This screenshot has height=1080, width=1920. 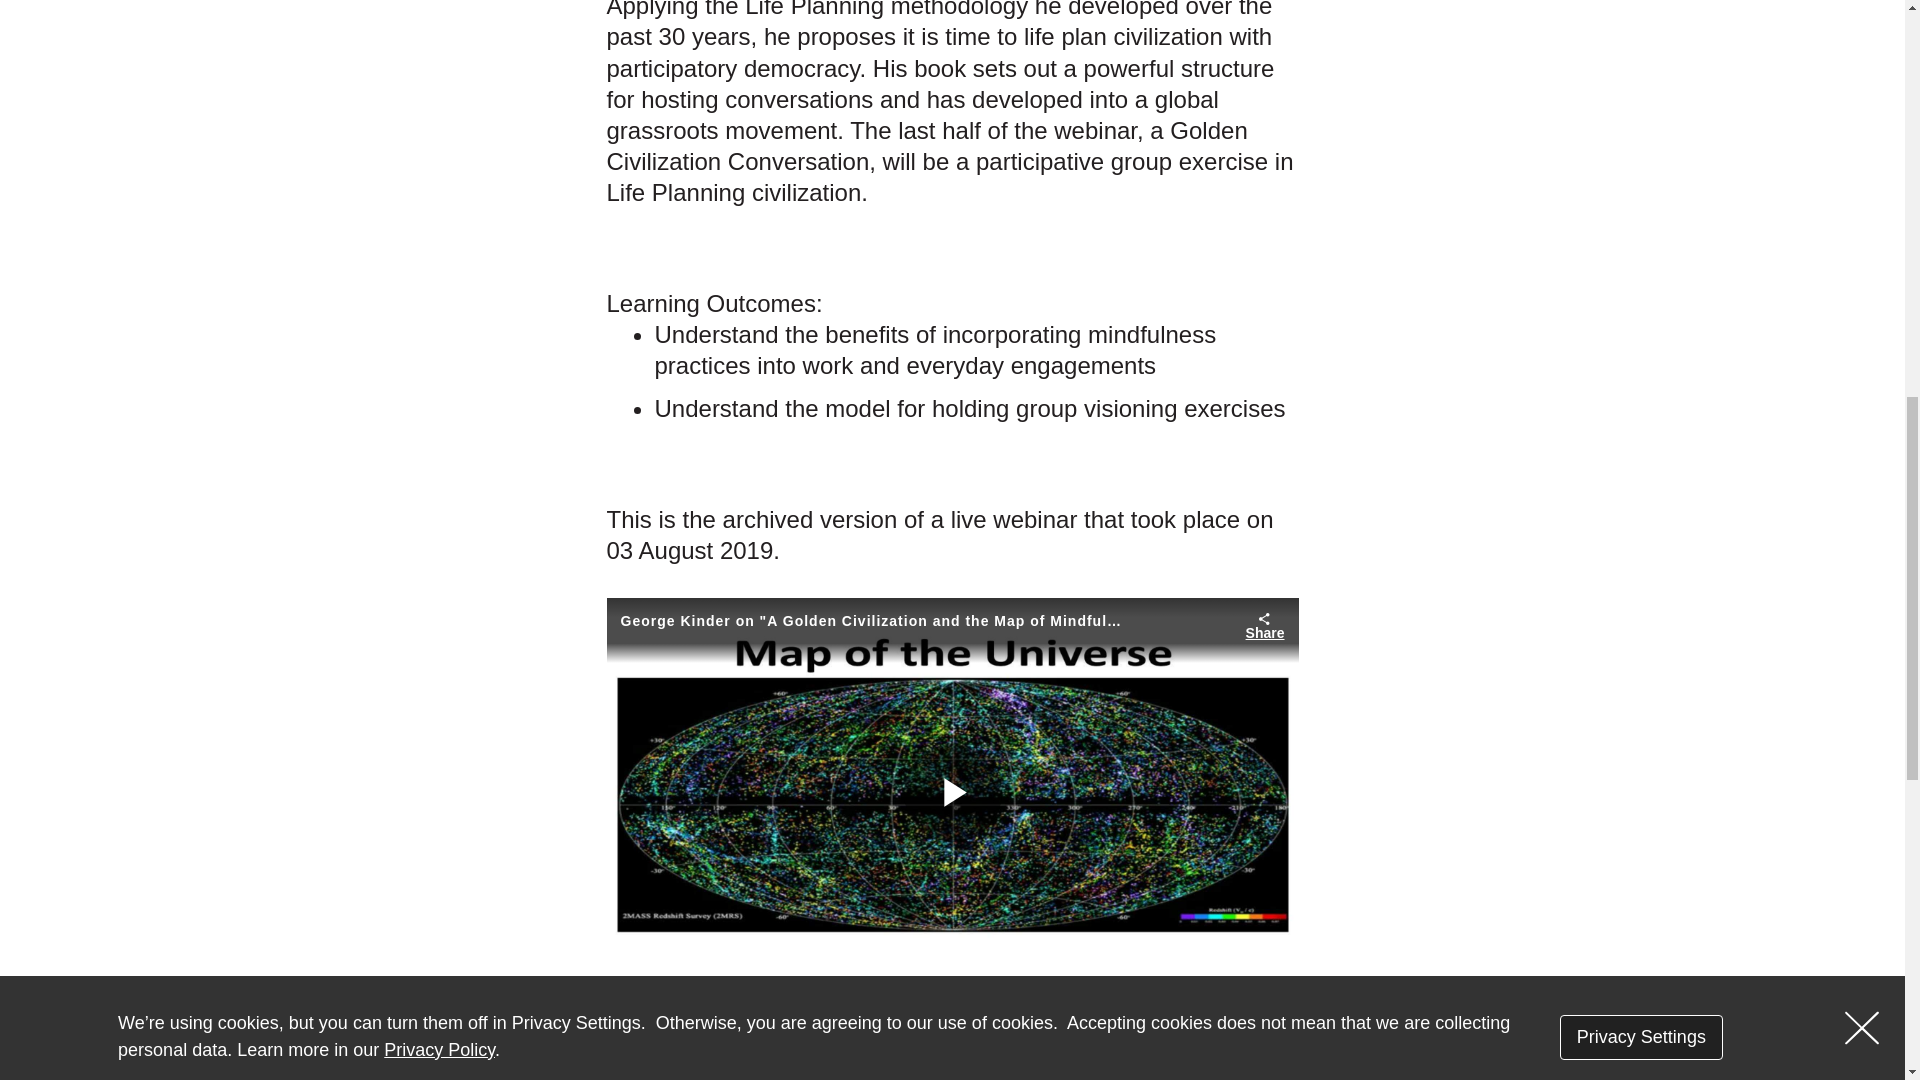 What do you see at coordinates (1264, 626) in the screenshot?
I see `Share` at bounding box center [1264, 626].